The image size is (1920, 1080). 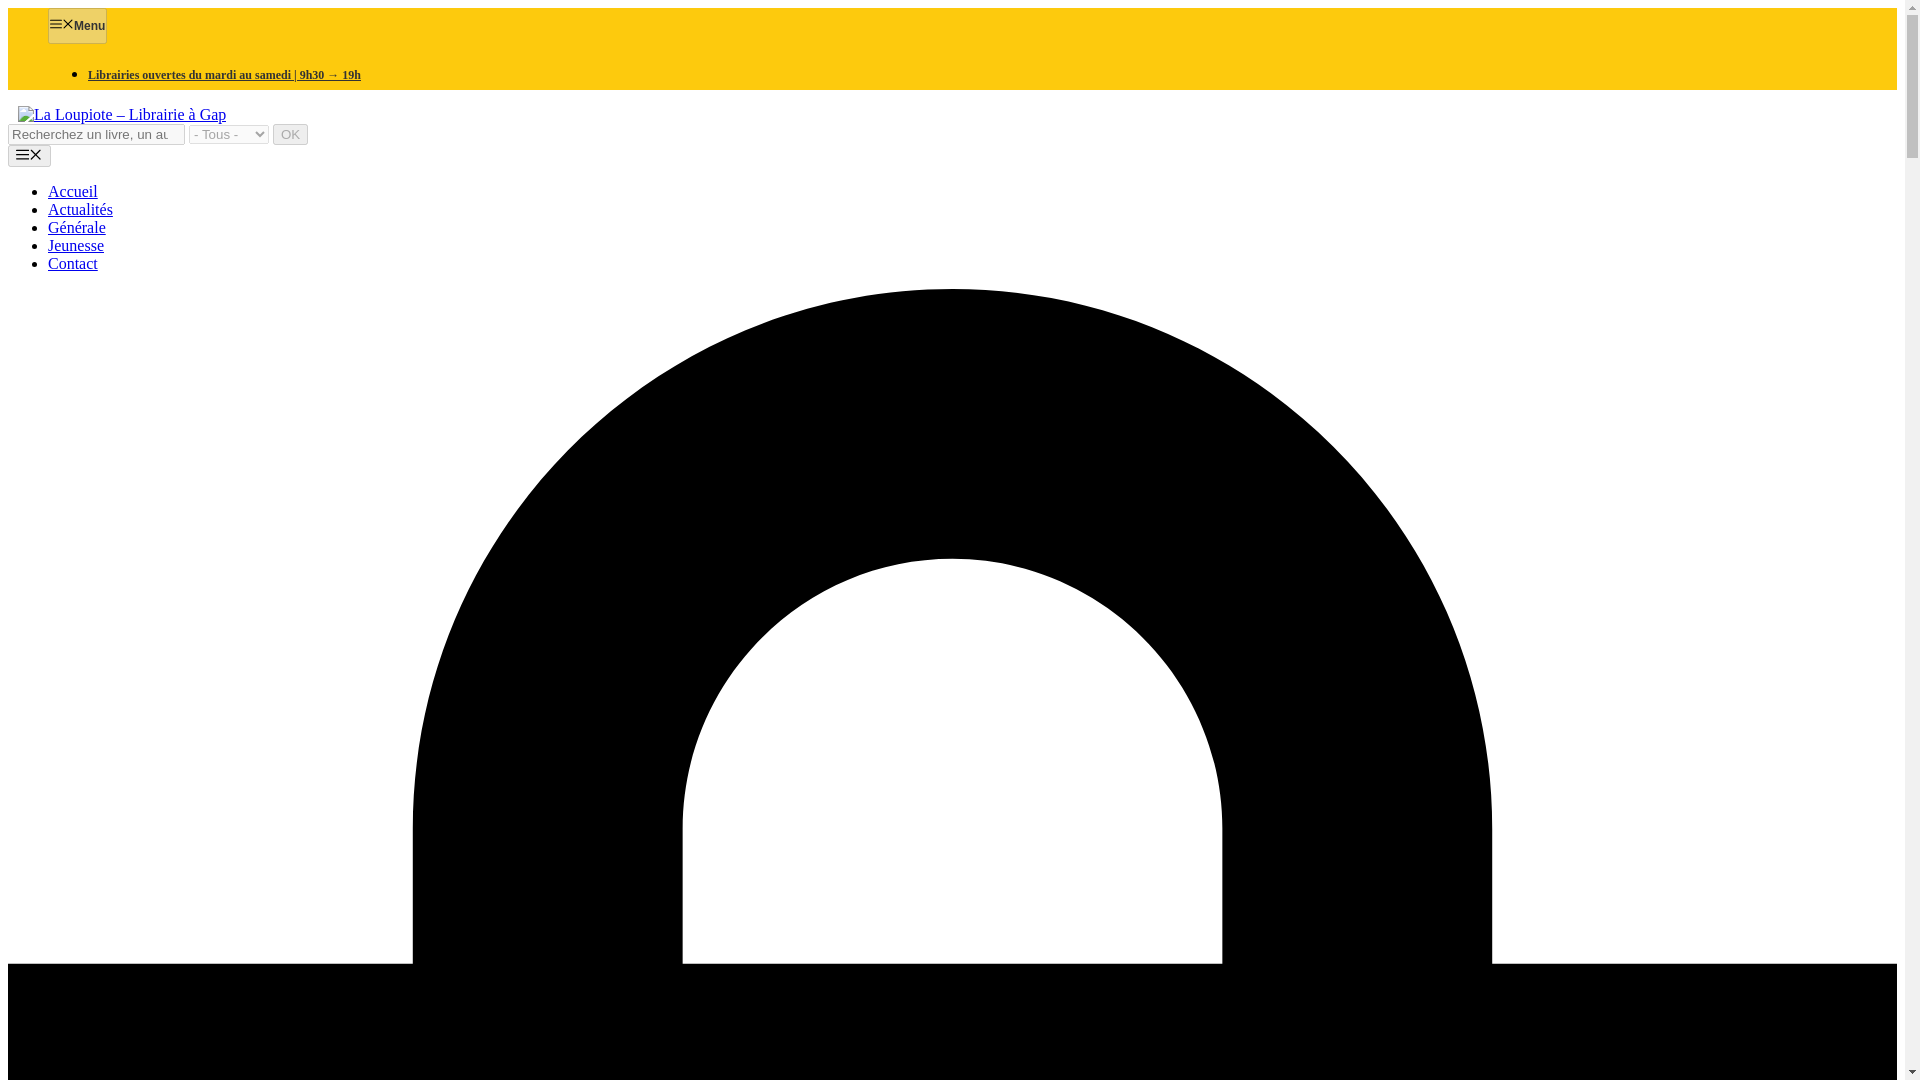 I want to click on Menu, so click(x=78, y=26).